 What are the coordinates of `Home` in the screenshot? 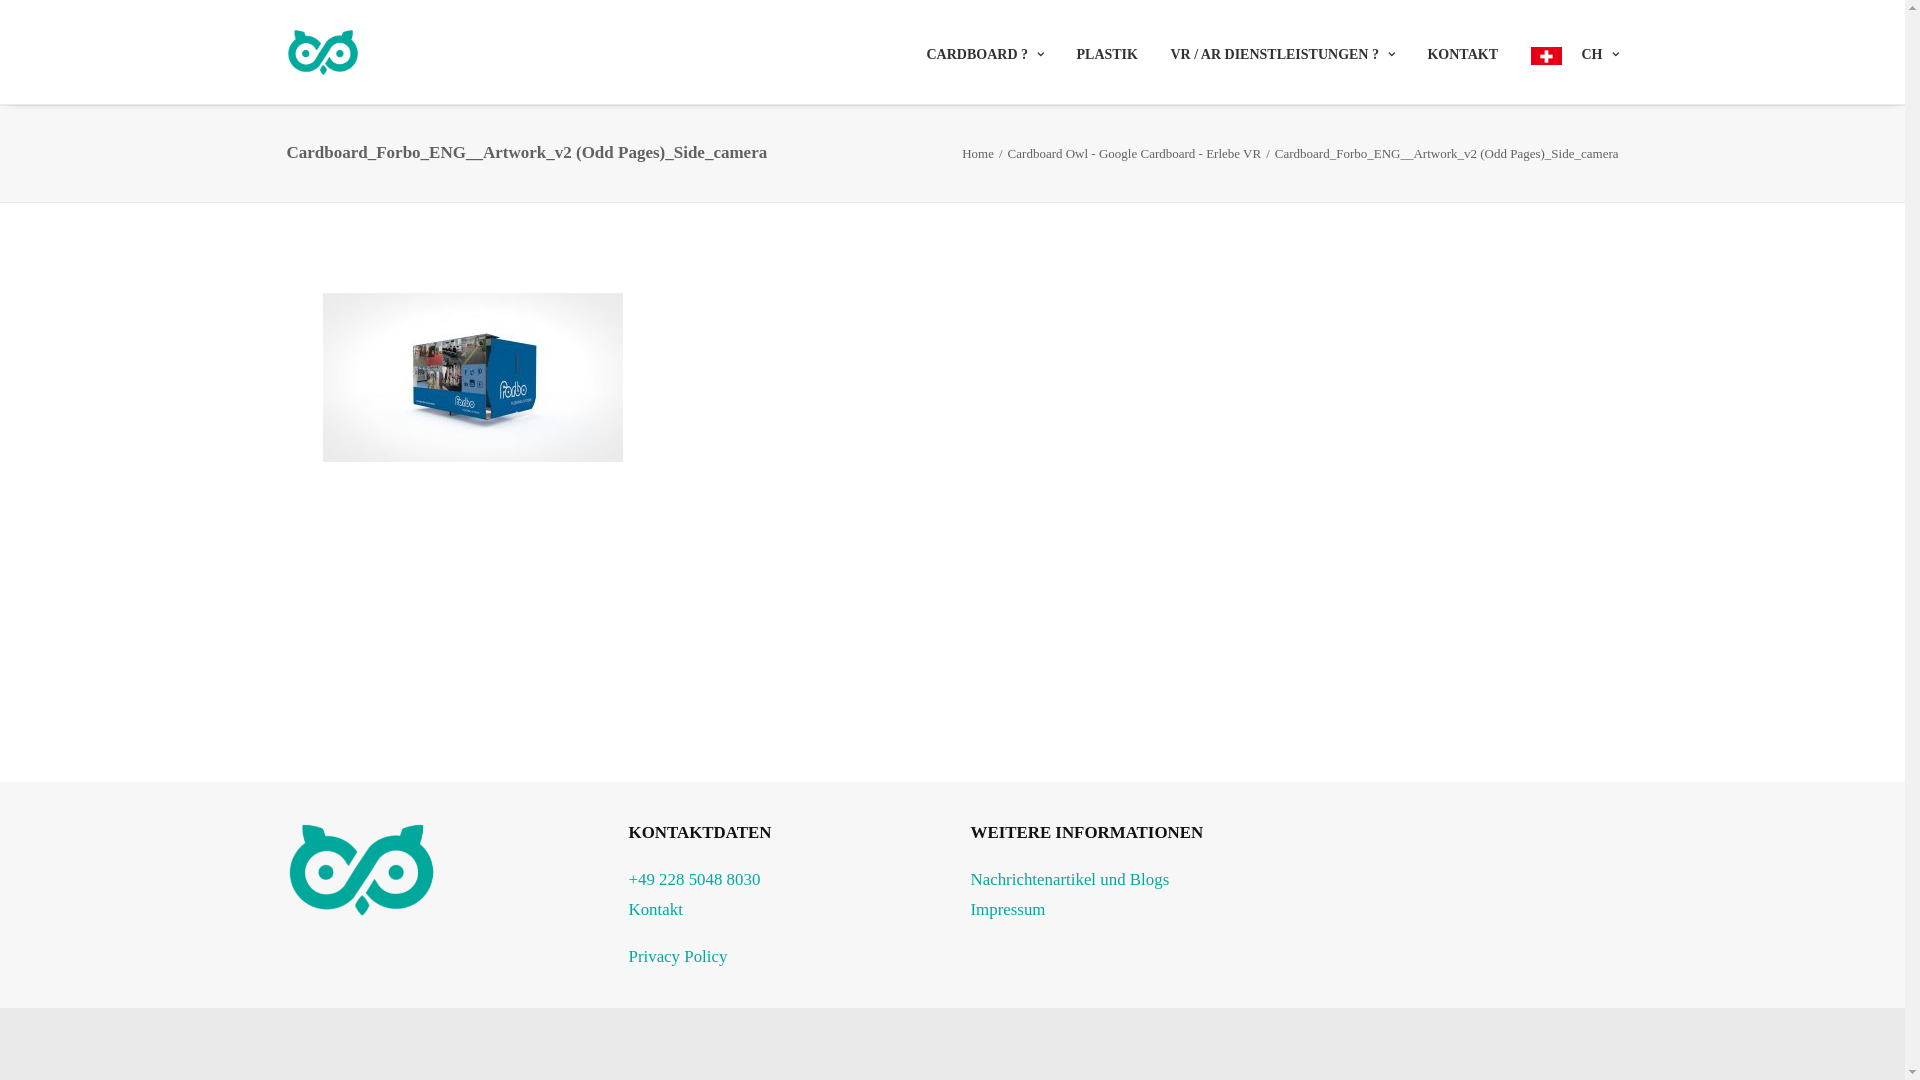 It's located at (978, 154).